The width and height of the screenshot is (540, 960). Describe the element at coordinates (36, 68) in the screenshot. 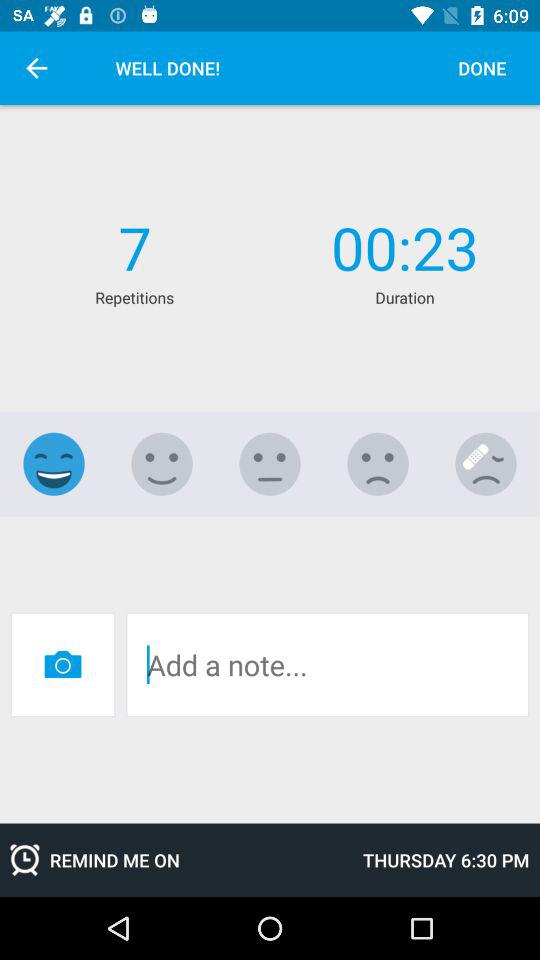

I see `select icon next to the well done!` at that location.